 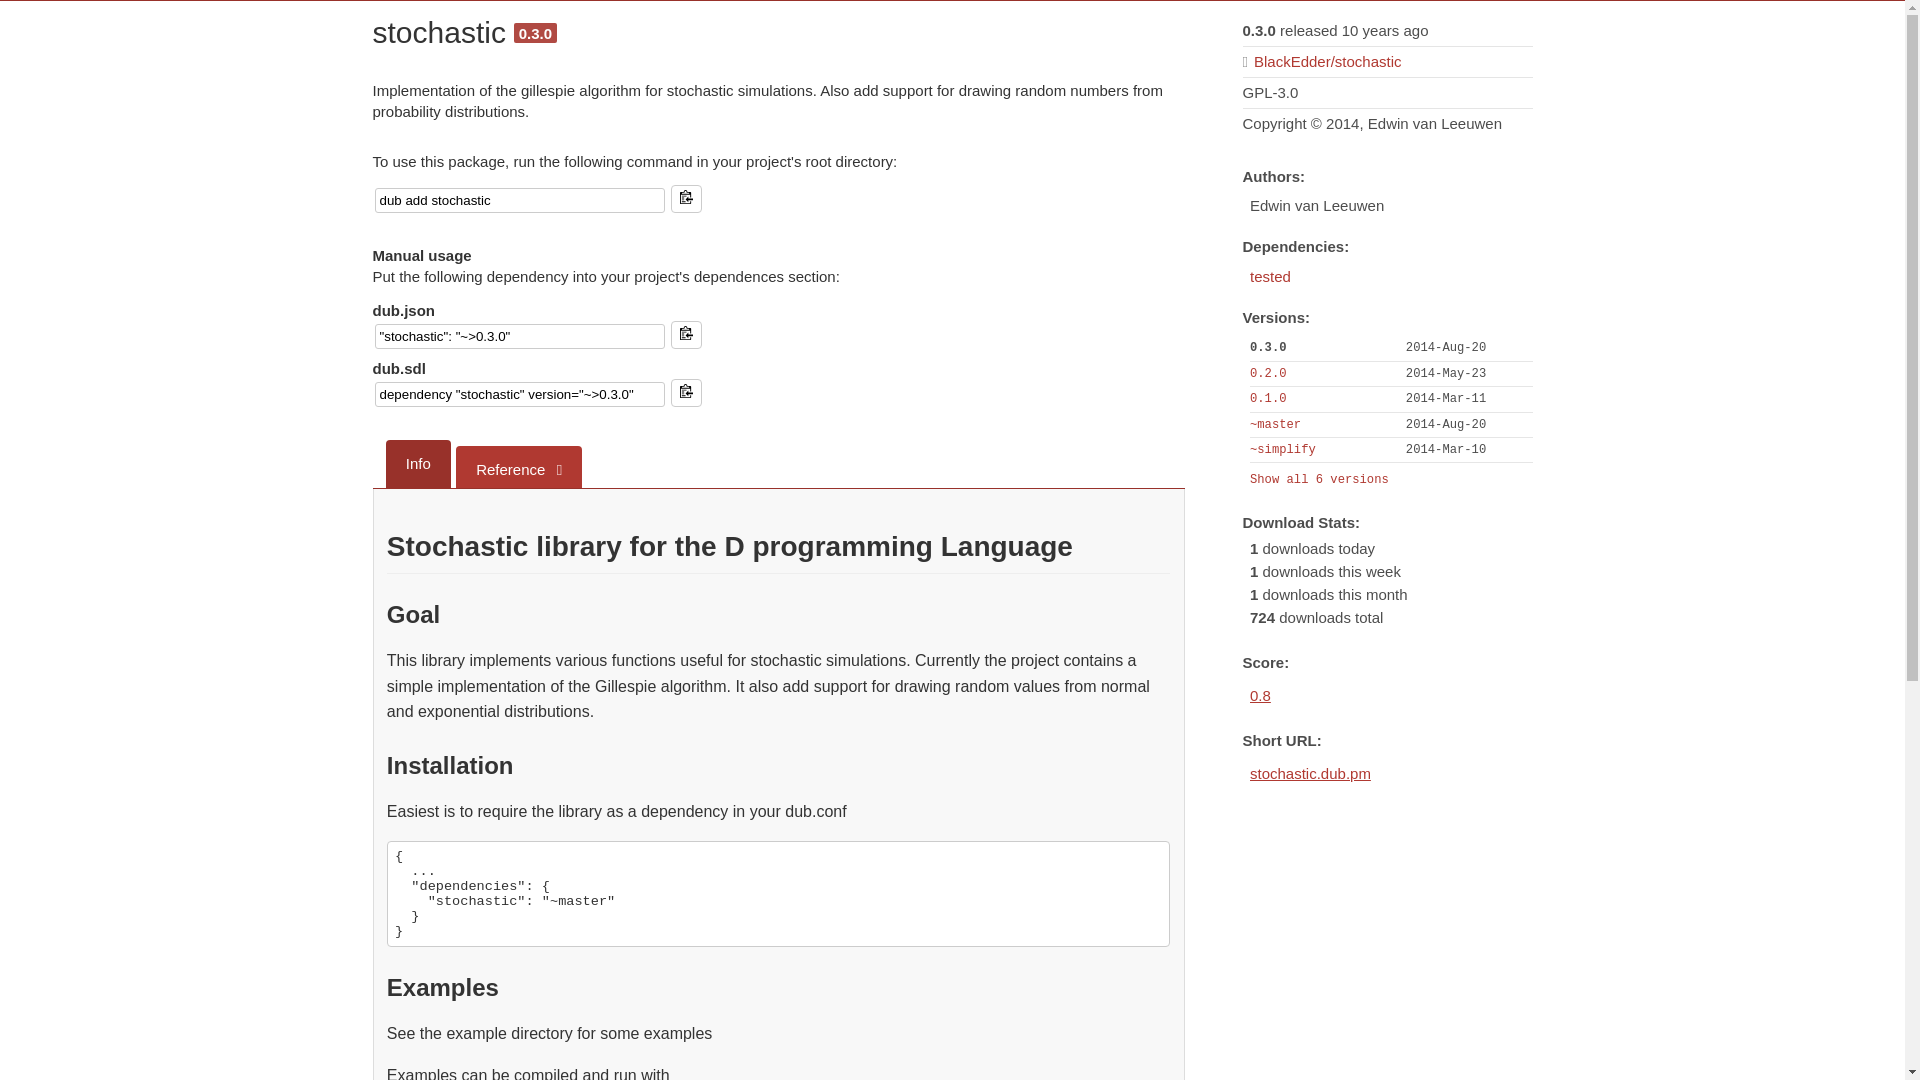 What do you see at coordinates (1260, 695) in the screenshot?
I see `0.8` at bounding box center [1260, 695].